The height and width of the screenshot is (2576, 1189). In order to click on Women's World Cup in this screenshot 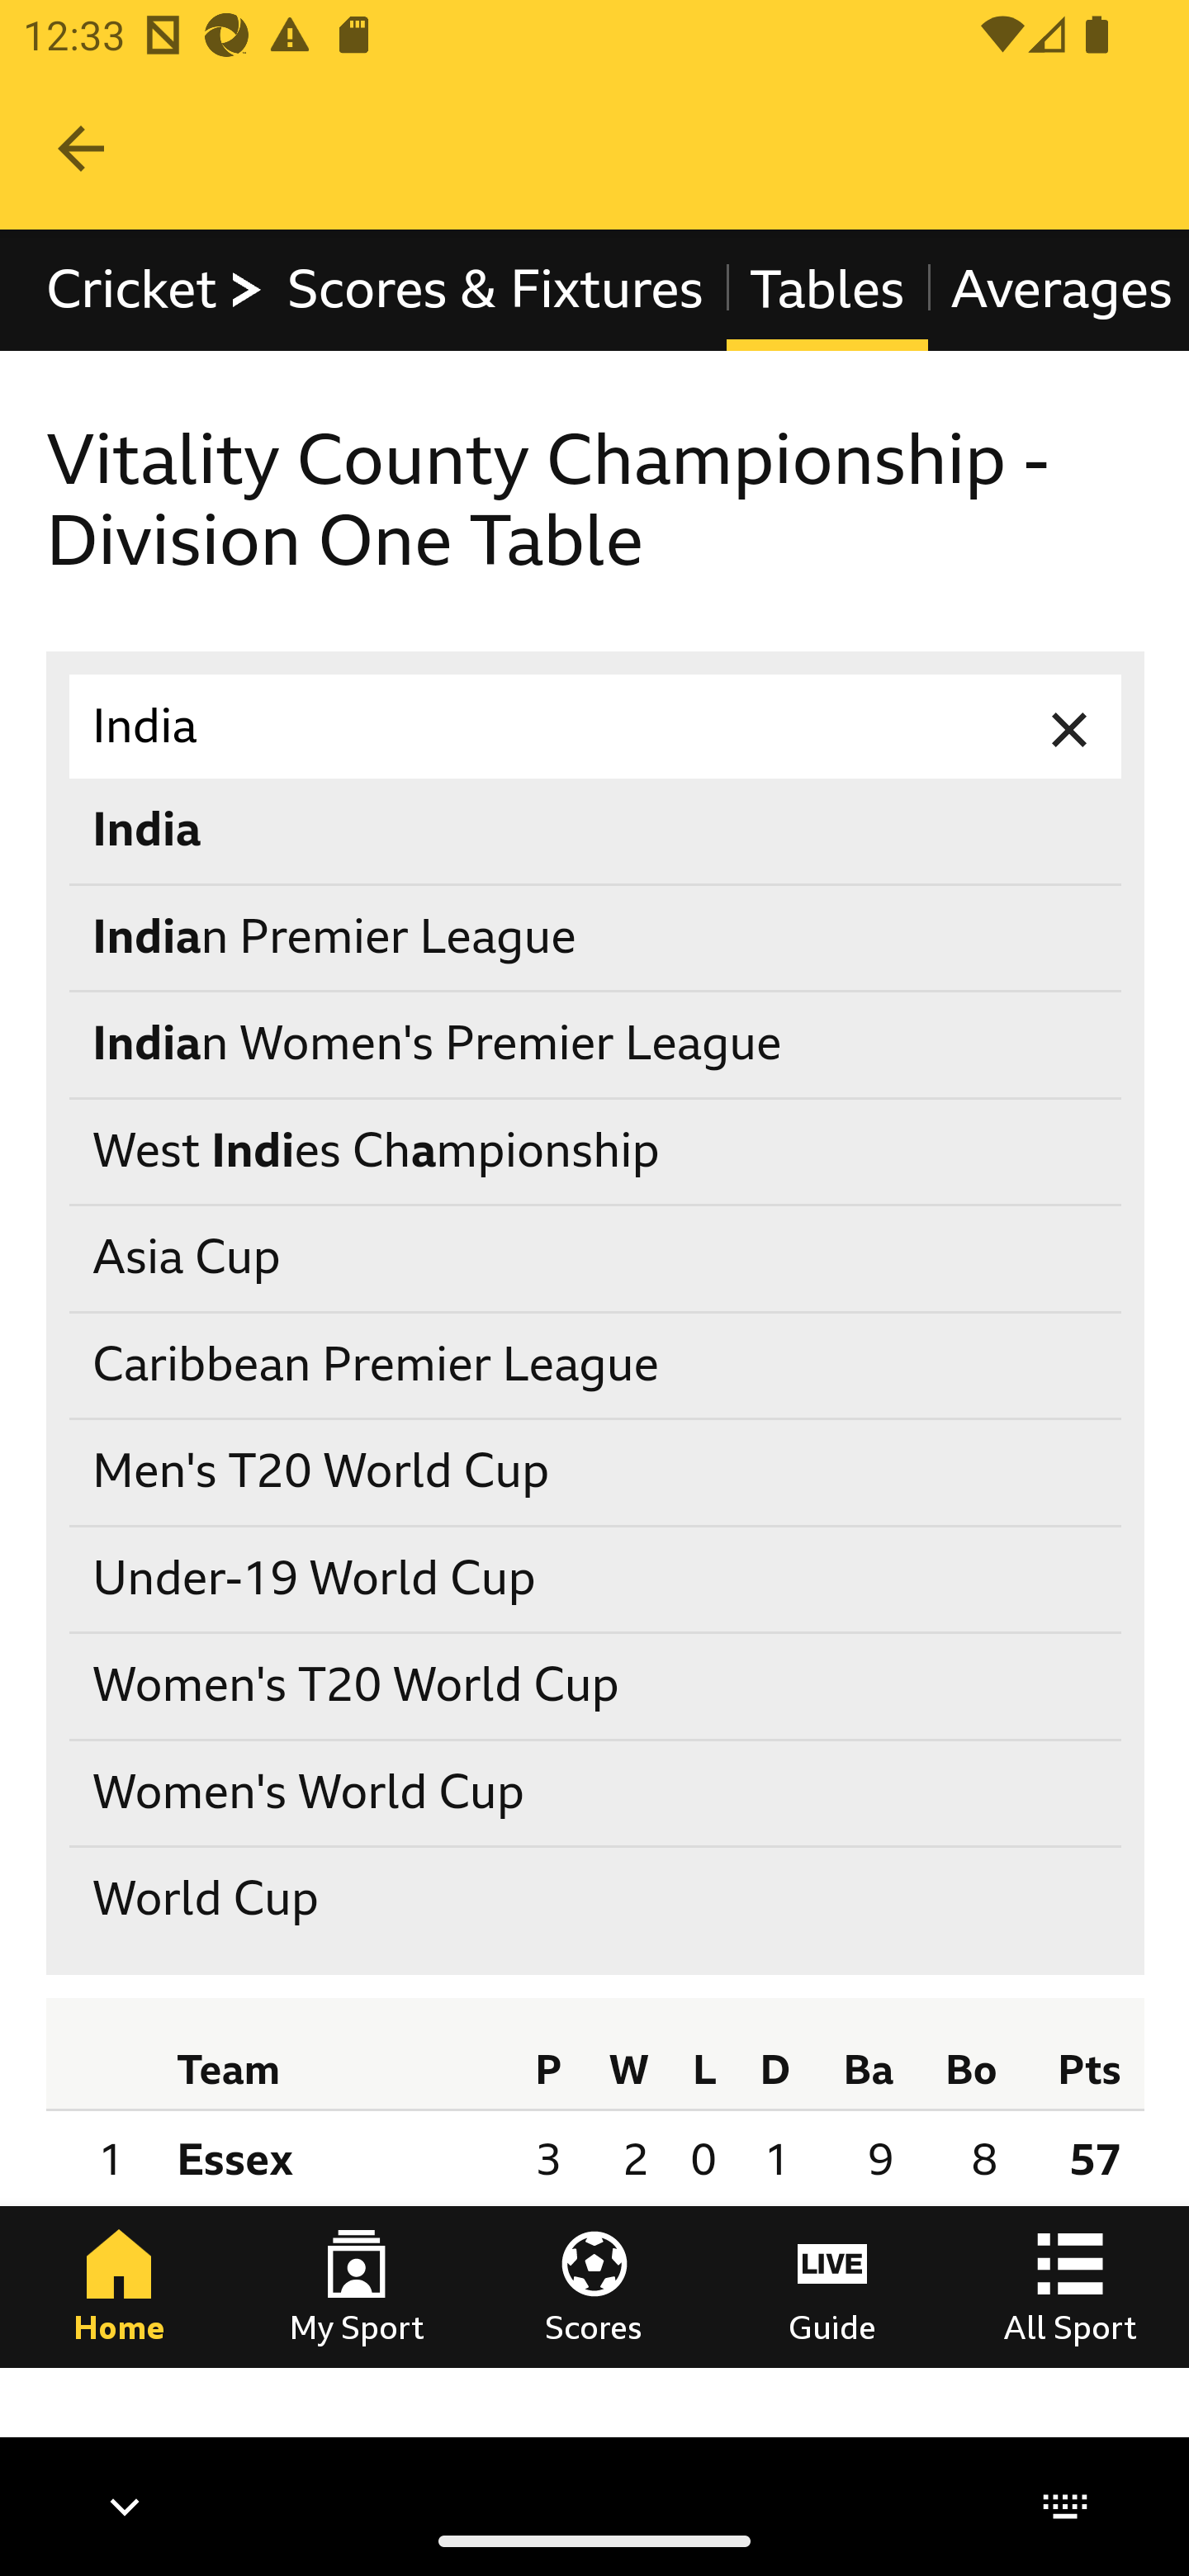, I will do `click(596, 1793)`.